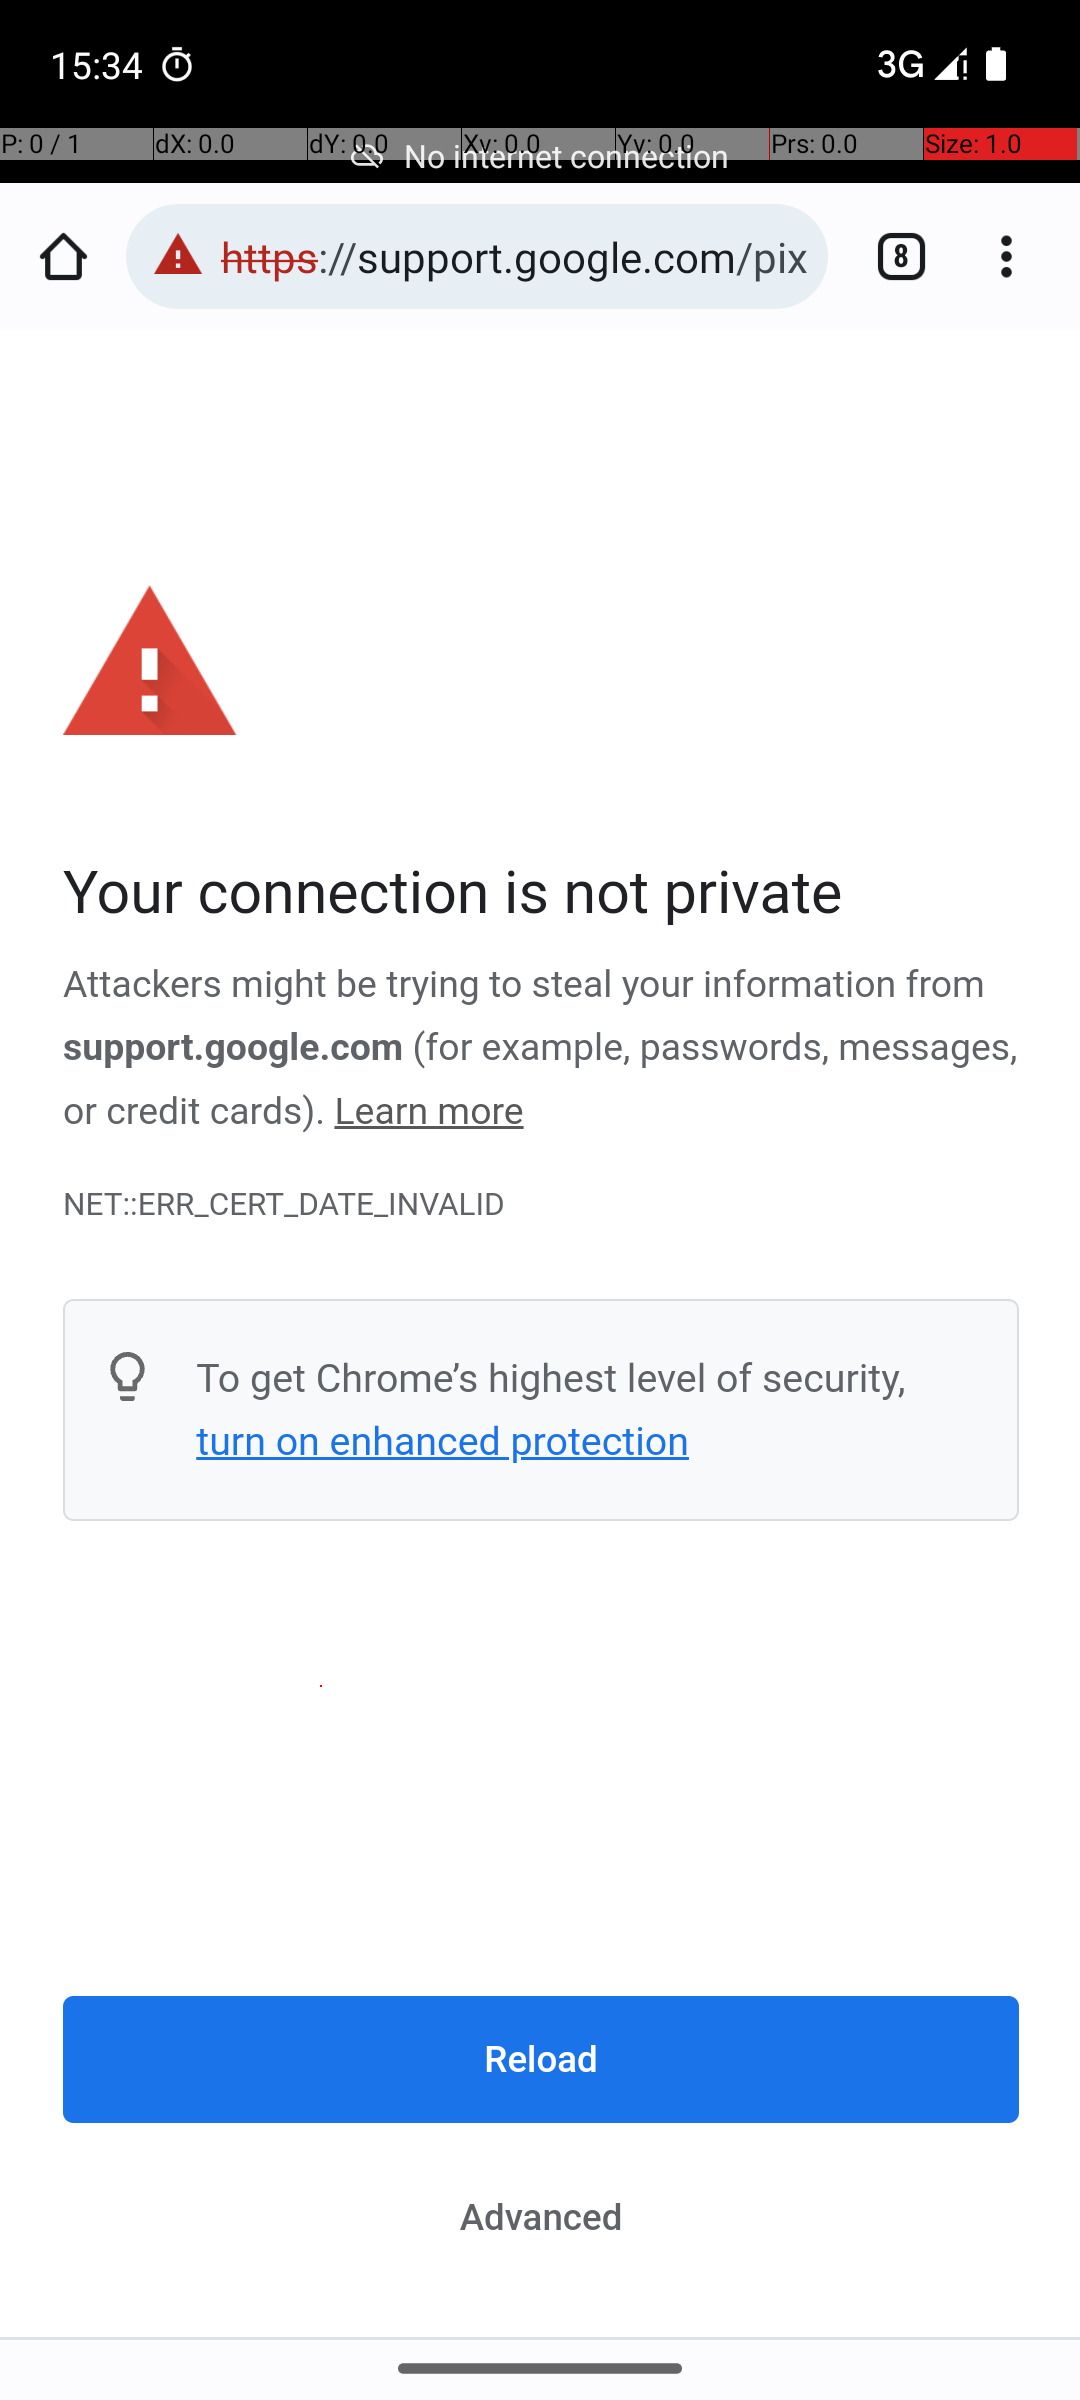  What do you see at coordinates (514, 256) in the screenshot?
I see `https://support.google.com/pixelphone/?p=battery_saver_settings` at bounding box center [514, 256].